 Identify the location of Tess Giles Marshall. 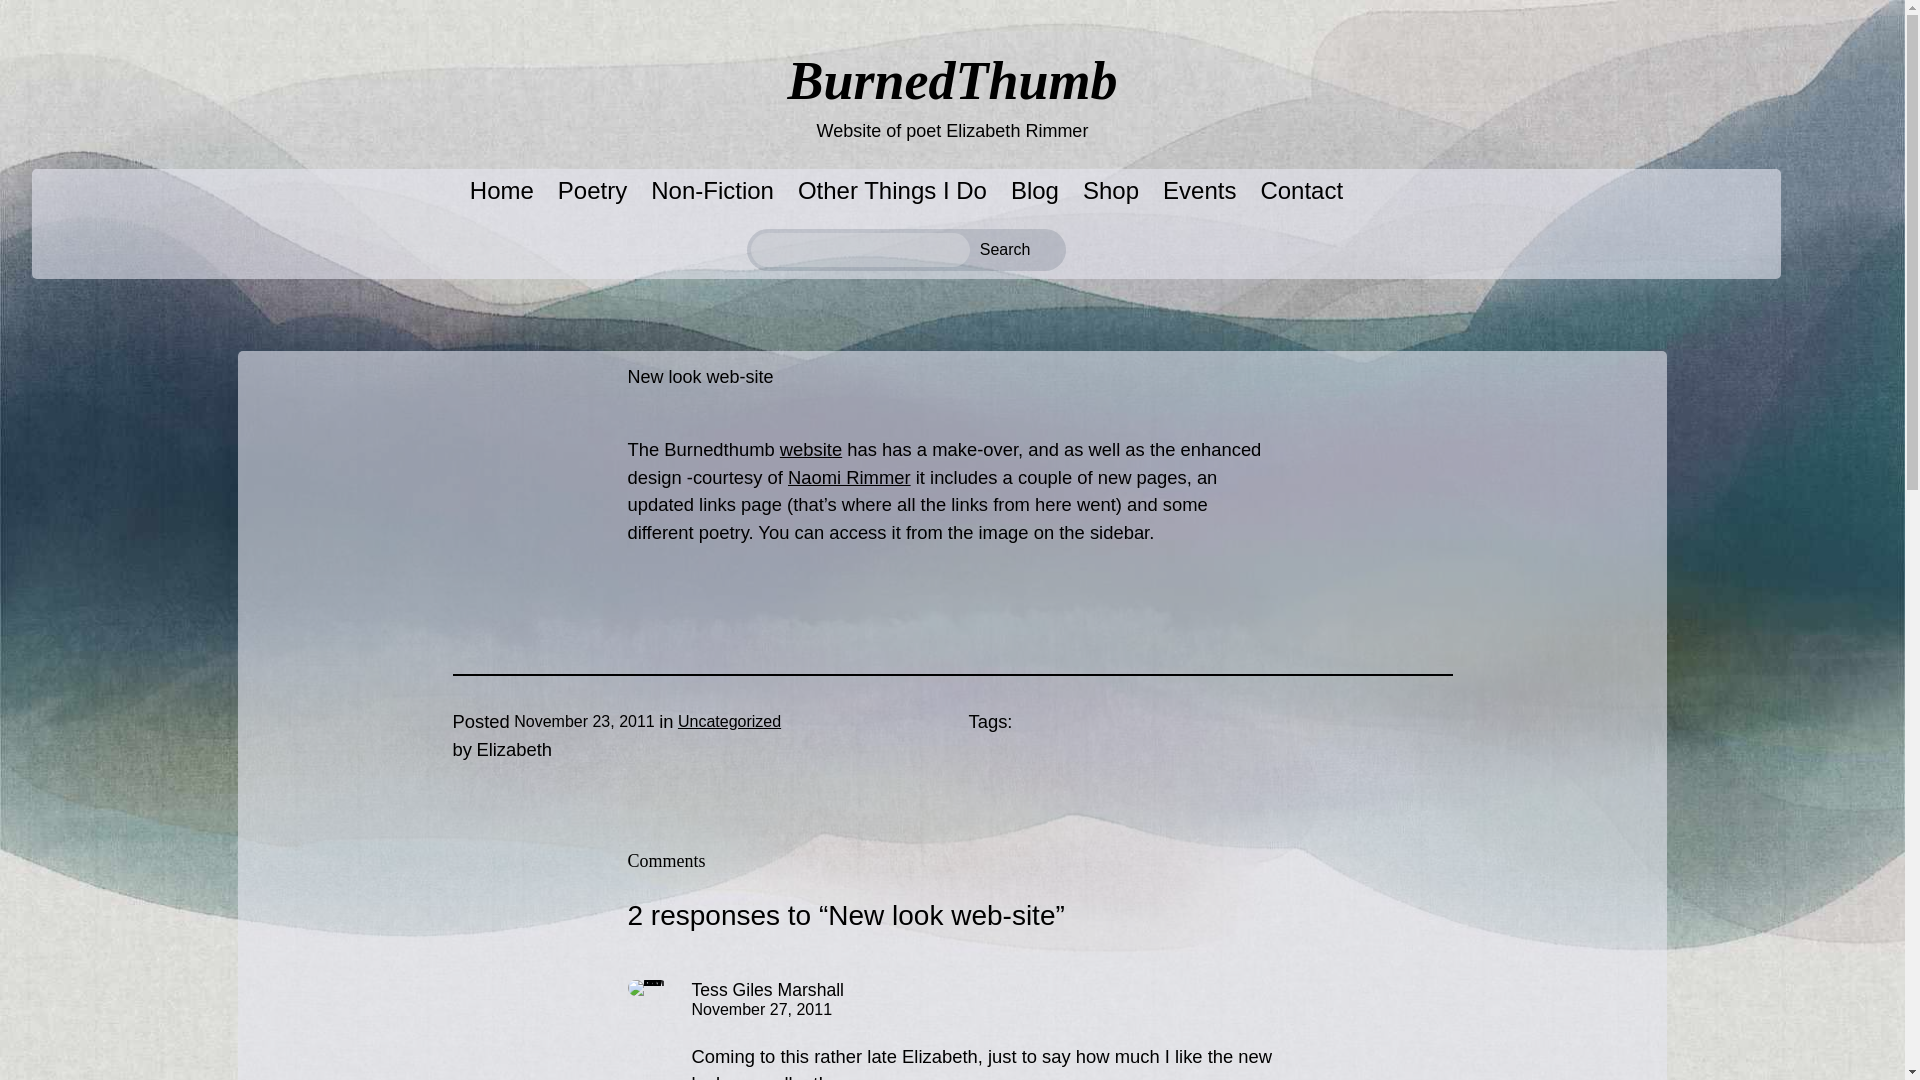
(768, 990).